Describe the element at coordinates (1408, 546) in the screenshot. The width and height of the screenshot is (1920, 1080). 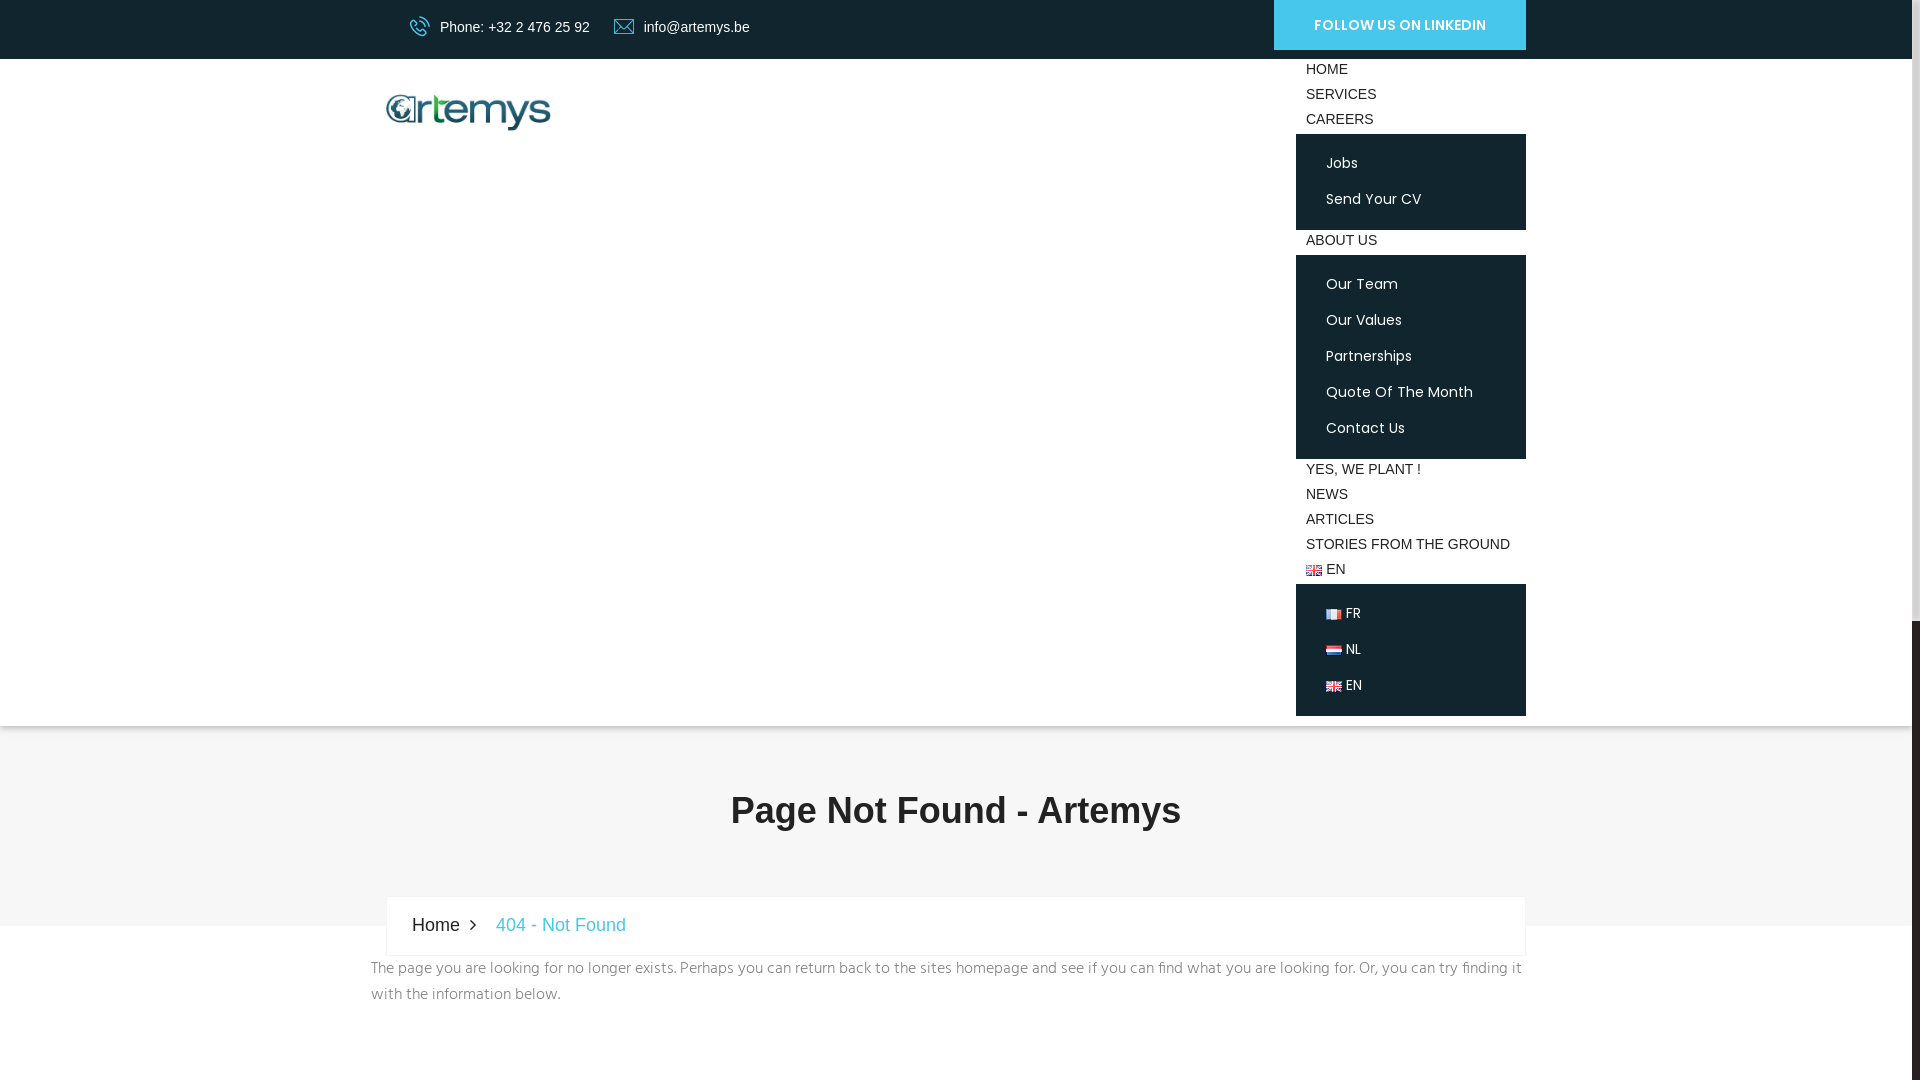
I see `STORIES FROM THE GROUND` at that location.